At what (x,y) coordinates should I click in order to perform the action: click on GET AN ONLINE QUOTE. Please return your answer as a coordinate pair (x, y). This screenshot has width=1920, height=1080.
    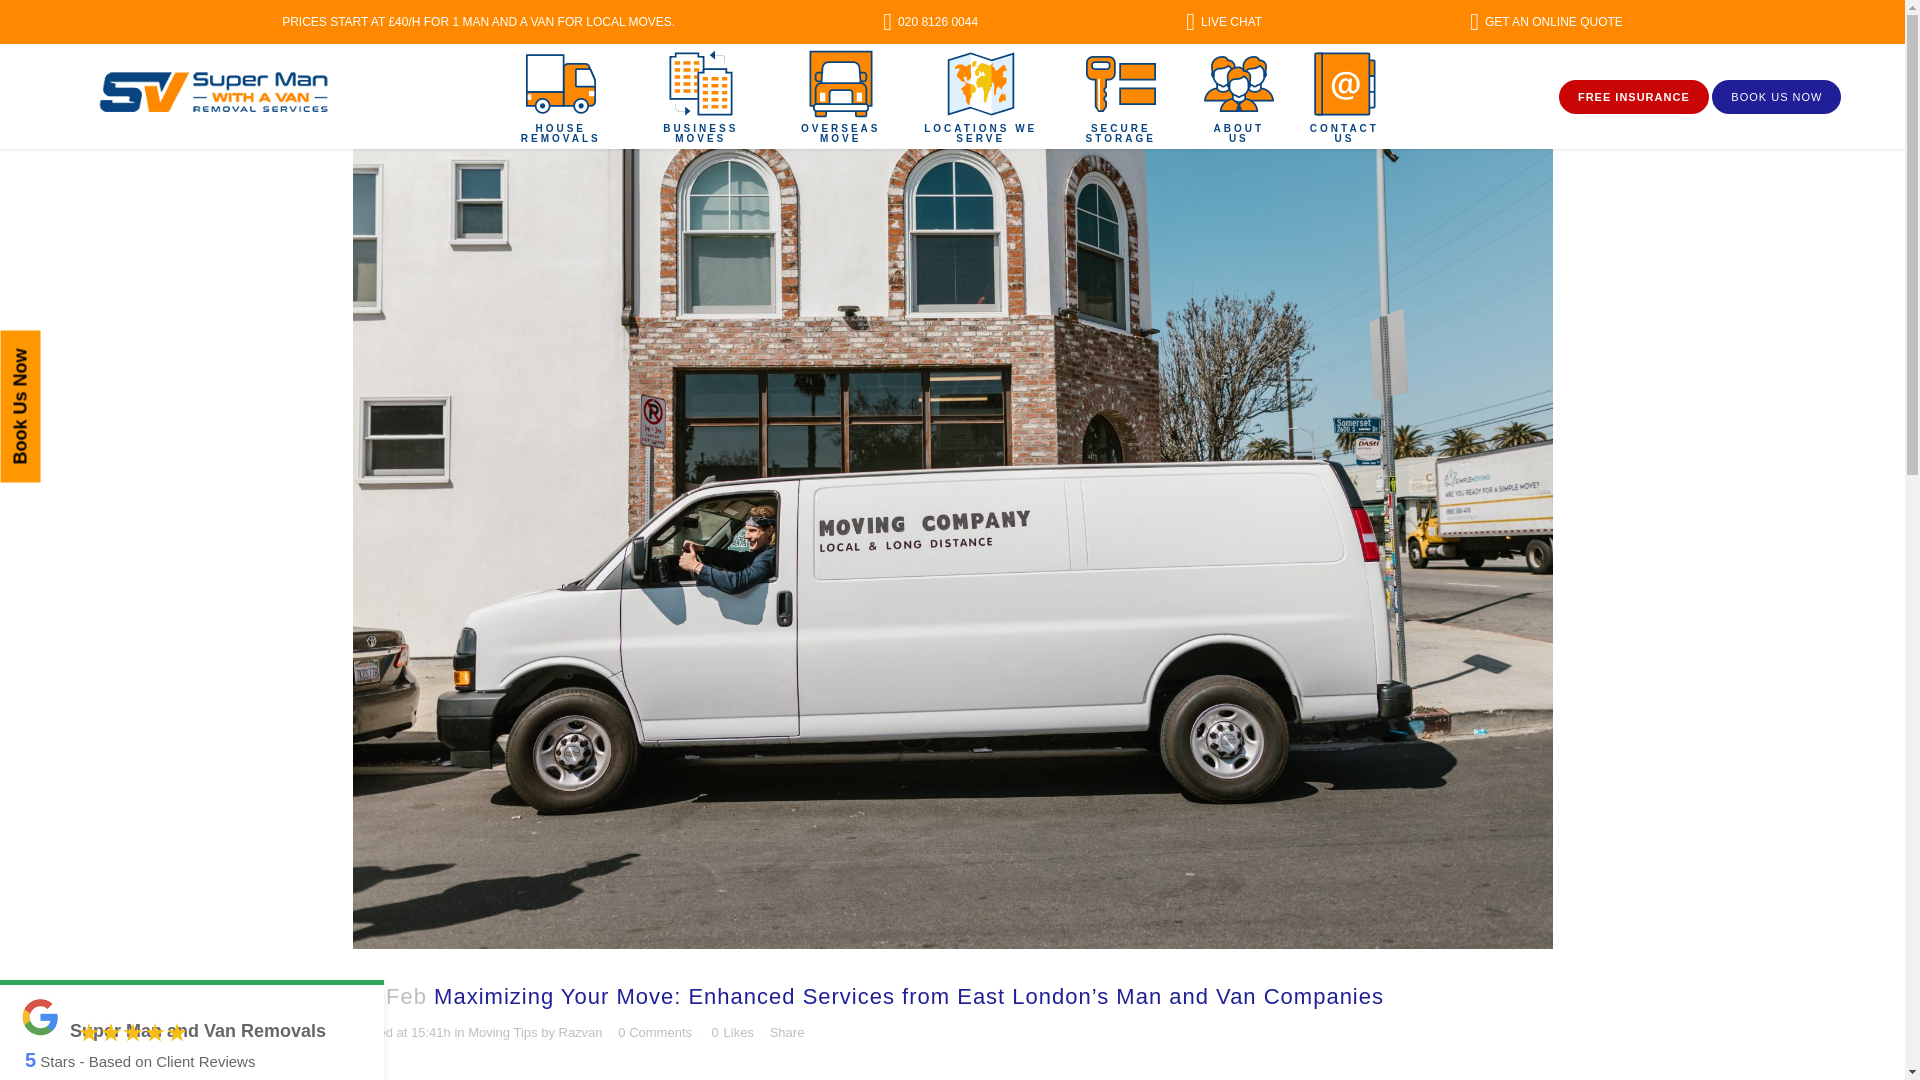
    Looking at the image, I should click on (1546, 22).